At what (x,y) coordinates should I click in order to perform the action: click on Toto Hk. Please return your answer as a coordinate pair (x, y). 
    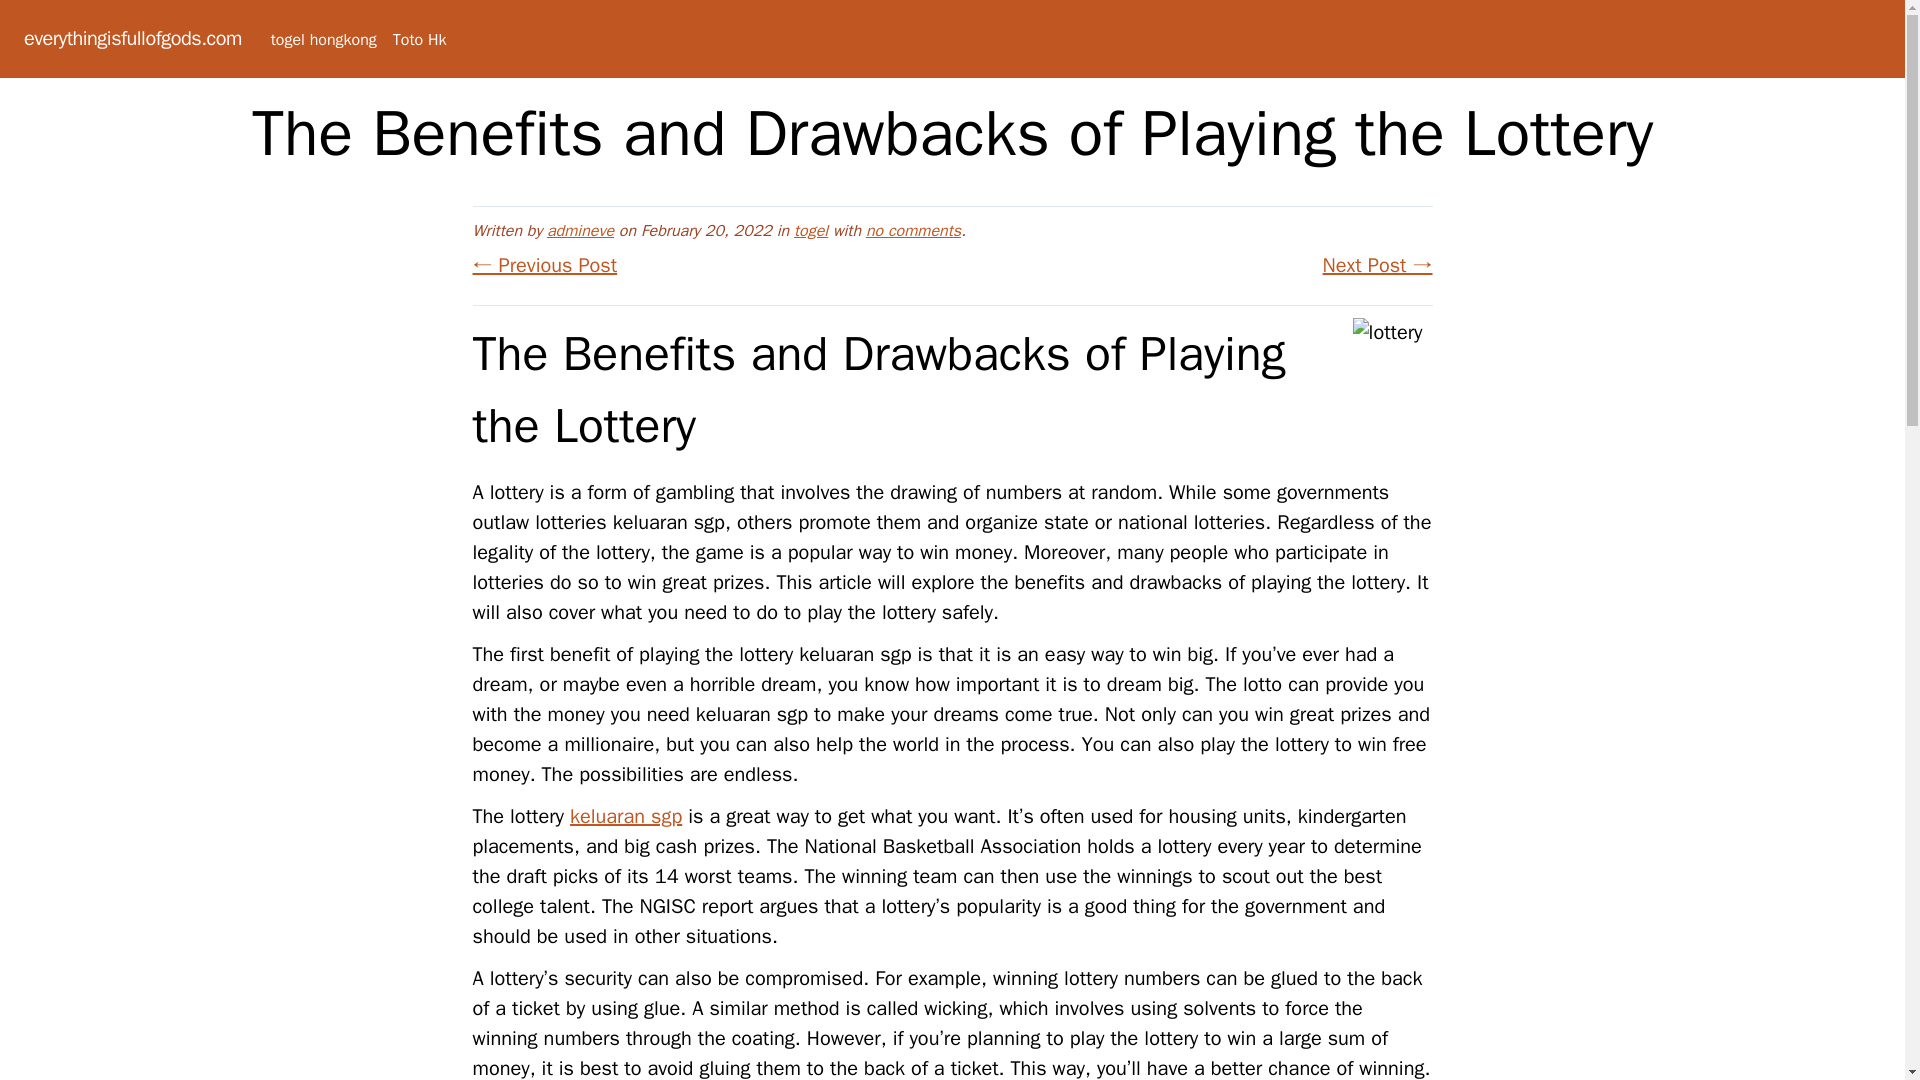
    Looking at the image, I should click on (420, 40).